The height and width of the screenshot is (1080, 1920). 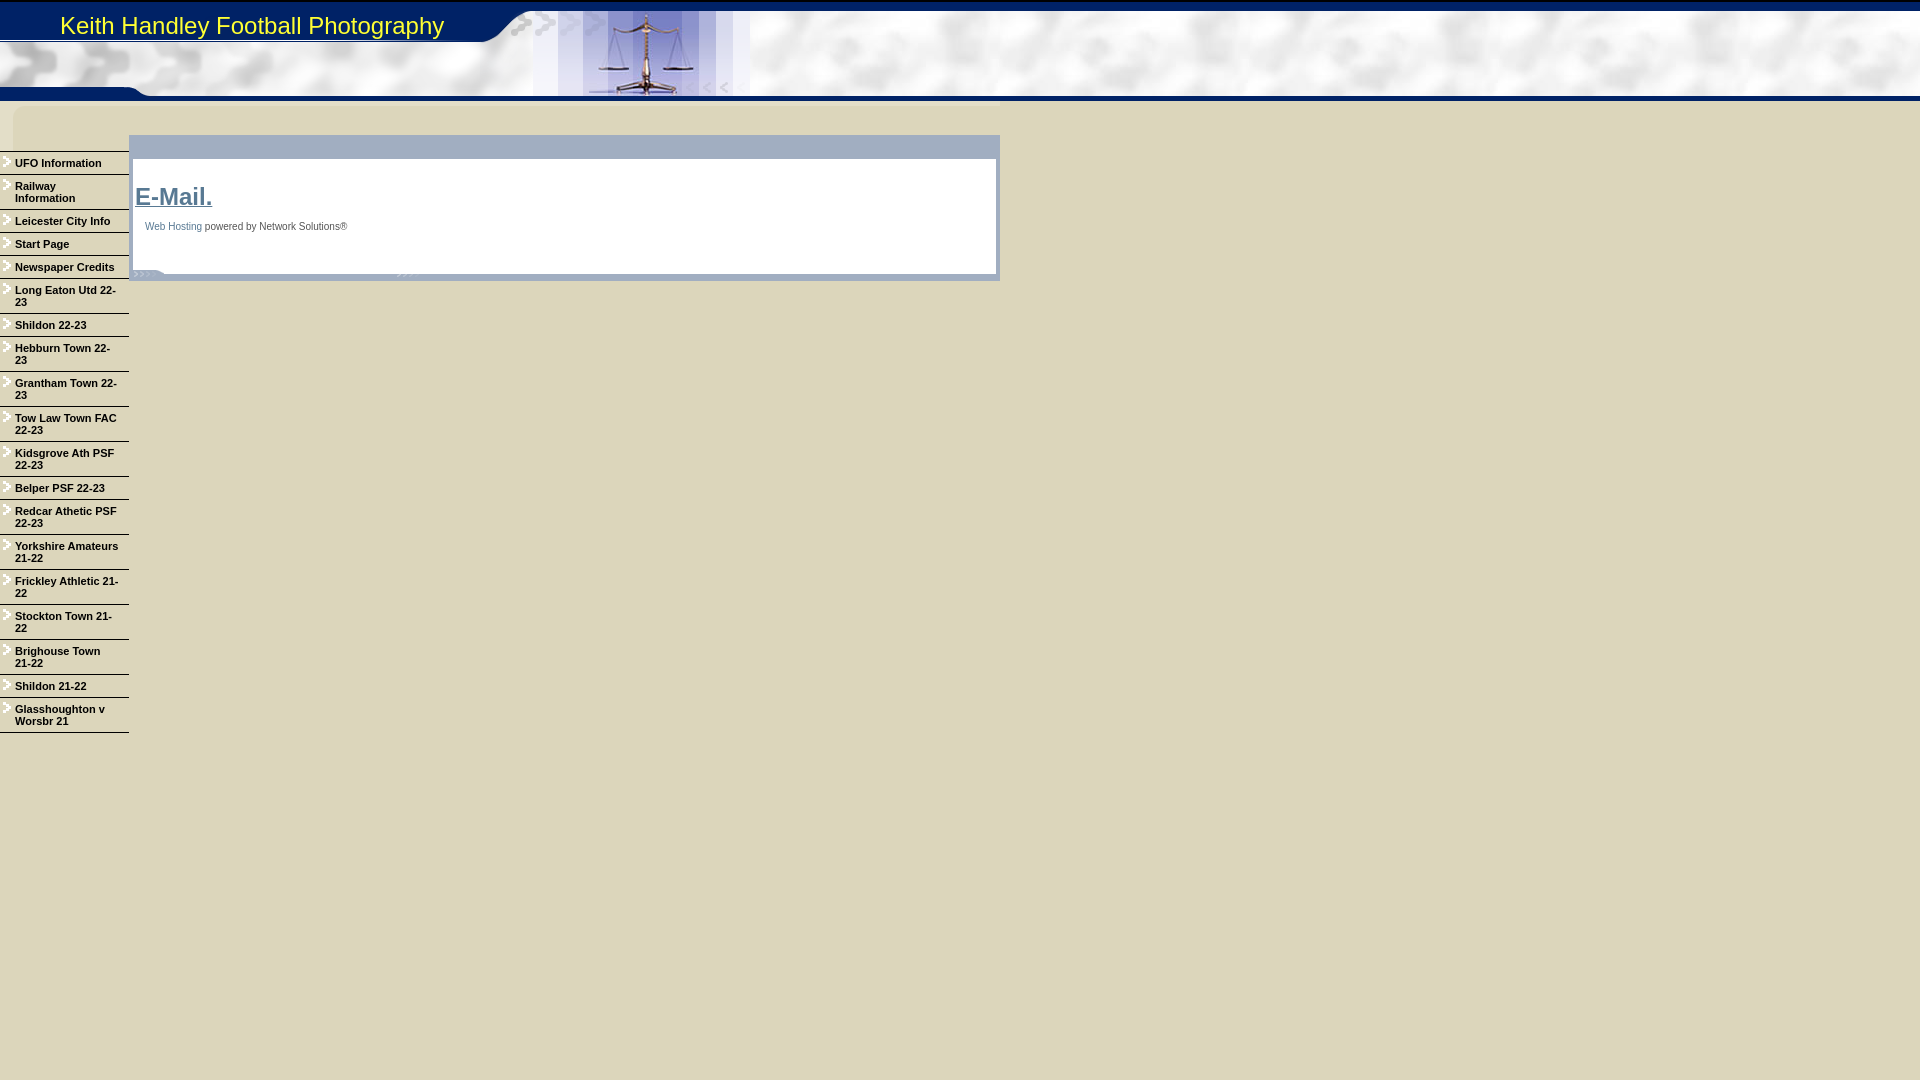 What do you see at coordinates (64, 354) in the screenshot?
I see `Hebburn Town 22-23` at bounding box center [64, 354].